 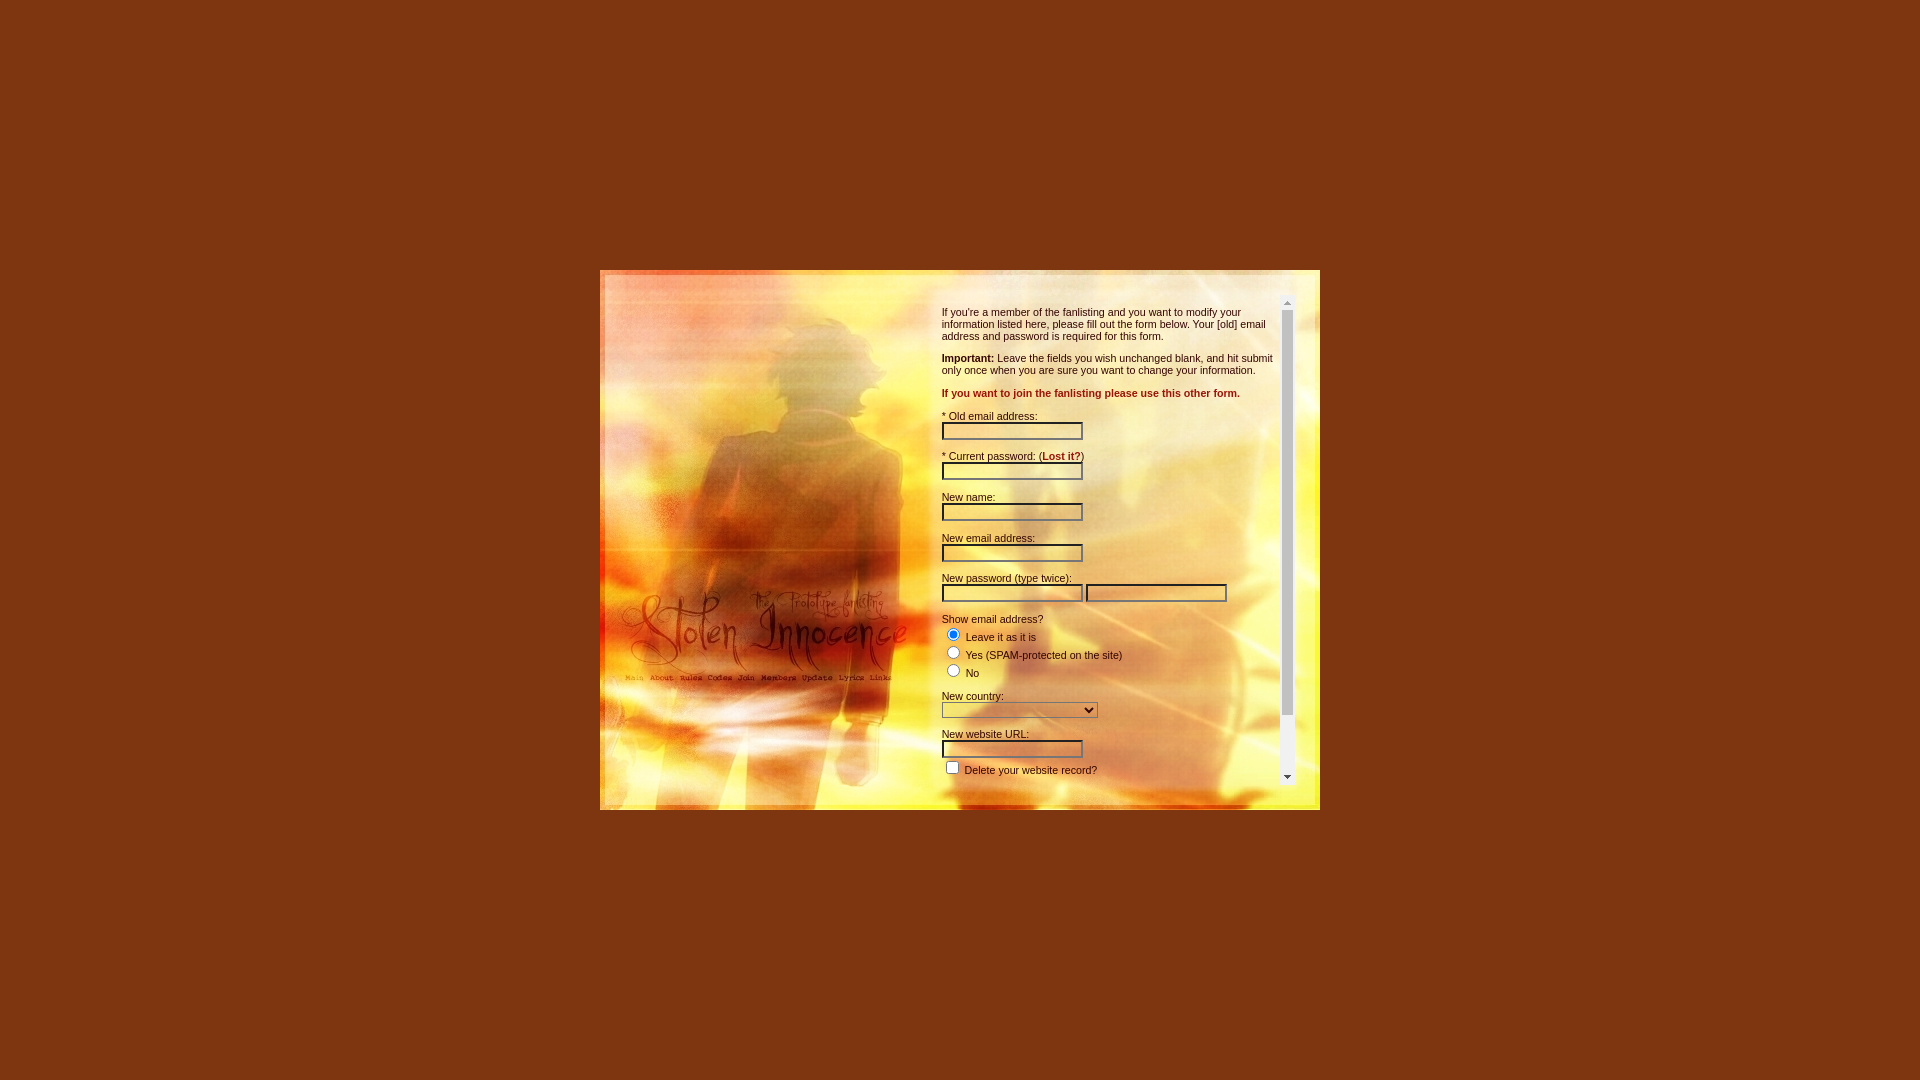 What do you see at coordinates (1061, 456) in the screenshot?
I see `Lost it?` at bounding box center [1061, 456].